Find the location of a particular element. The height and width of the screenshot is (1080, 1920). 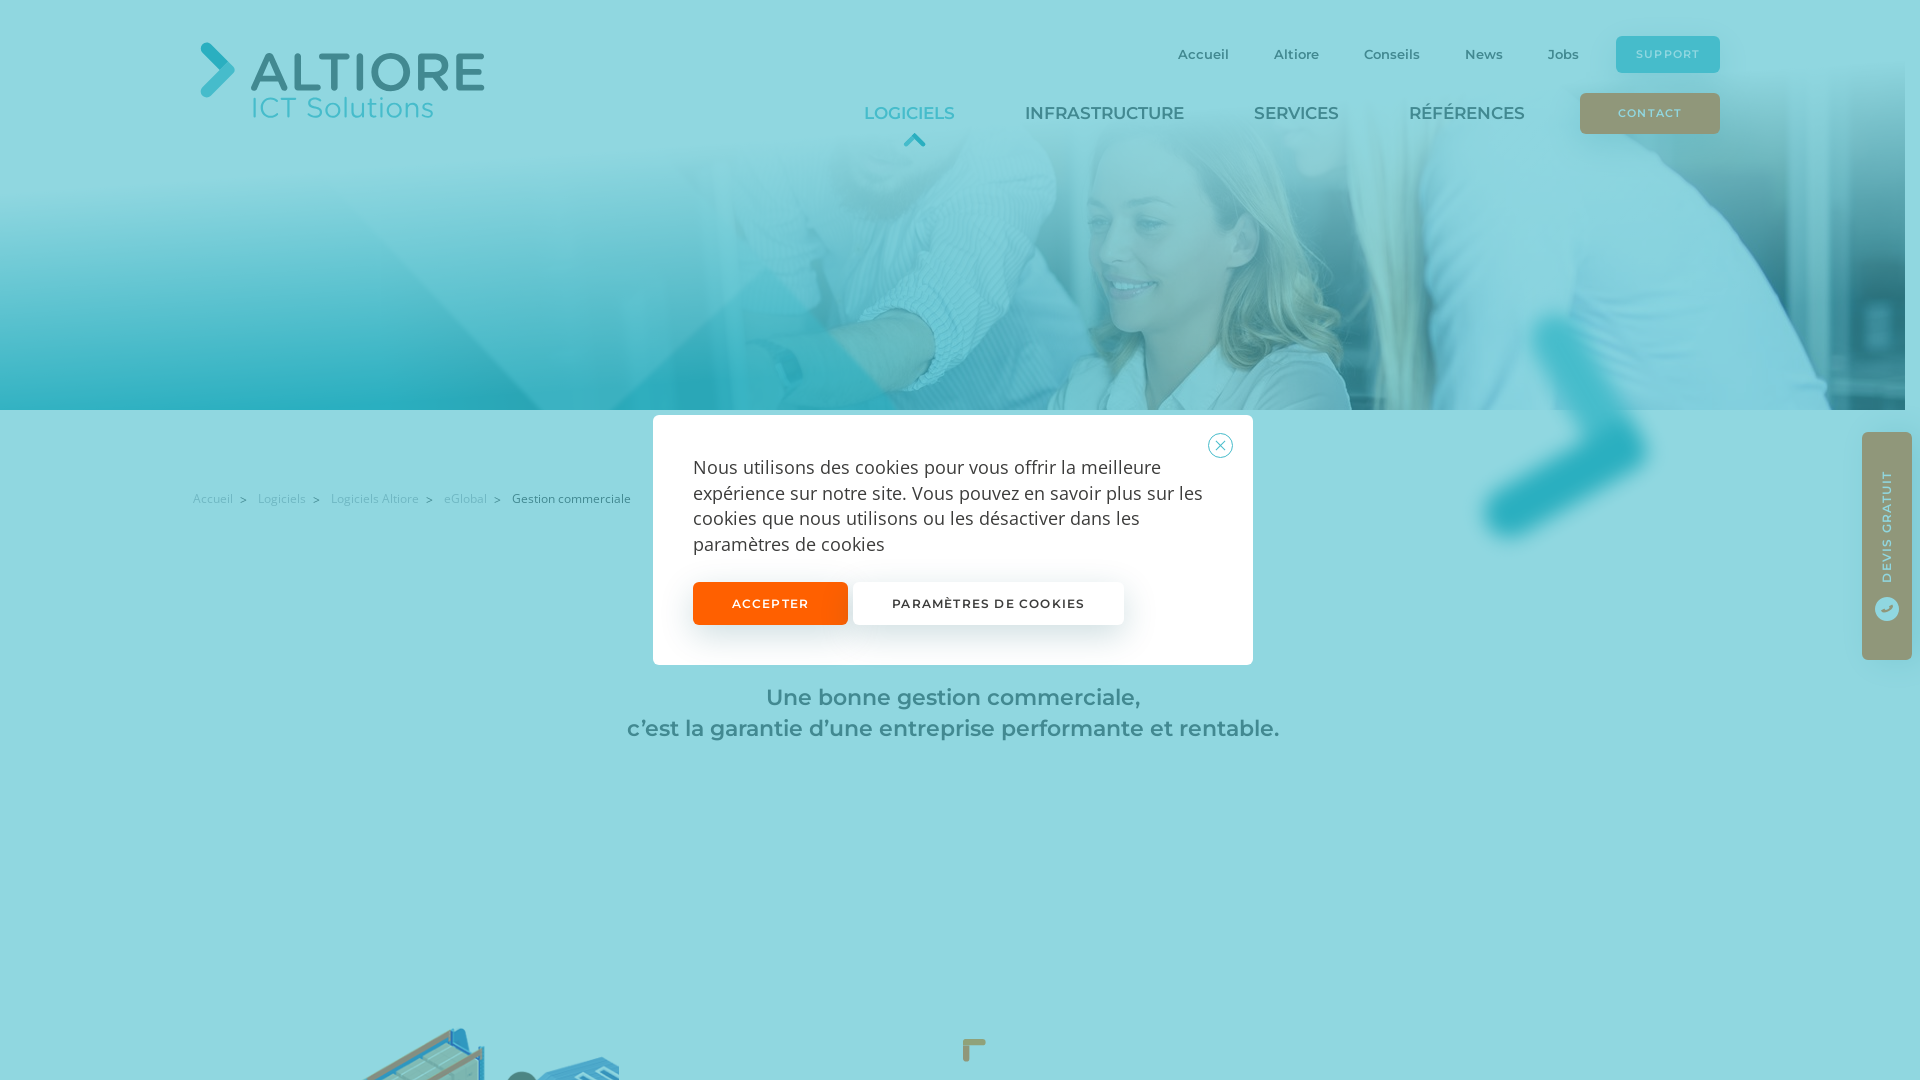

Gestion commerciale is located at coordinates (572, 498).